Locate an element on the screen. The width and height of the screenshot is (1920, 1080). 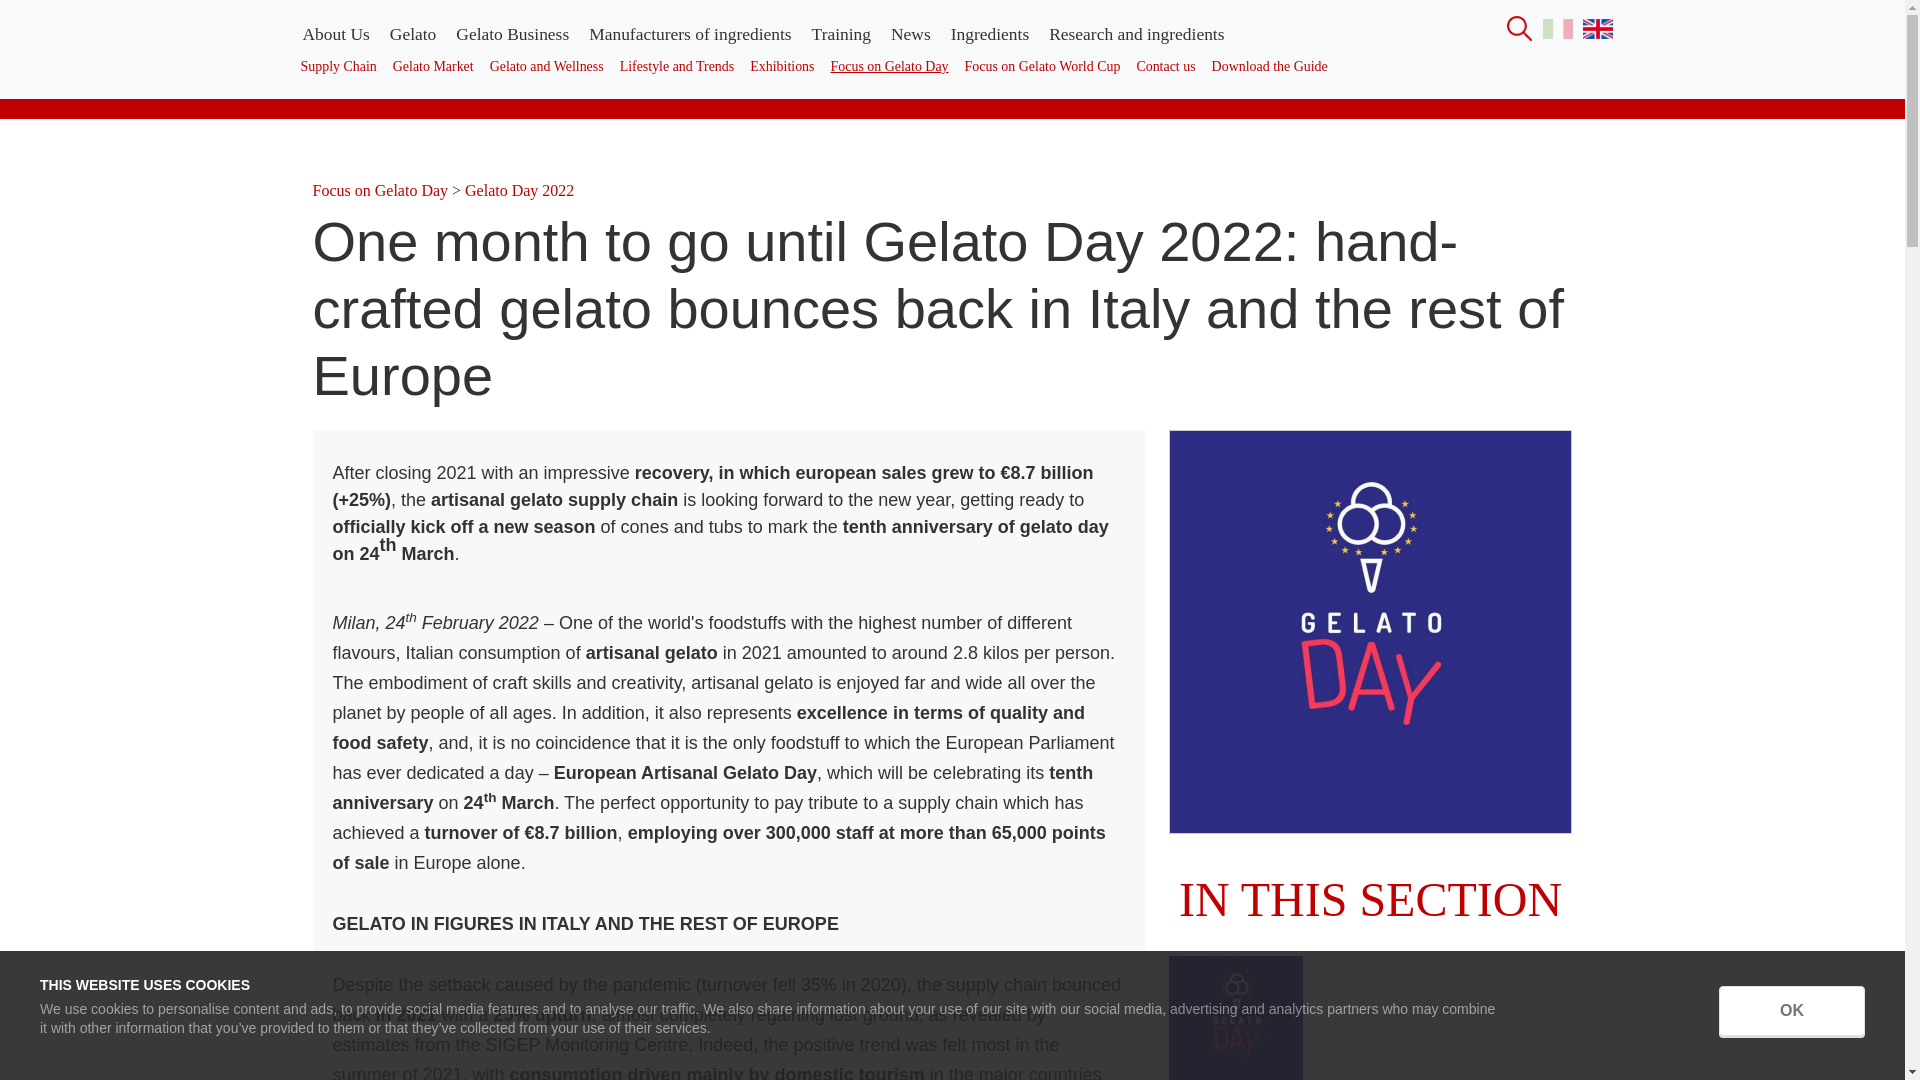
Download the Guide is located at coordinates (1270, 67).